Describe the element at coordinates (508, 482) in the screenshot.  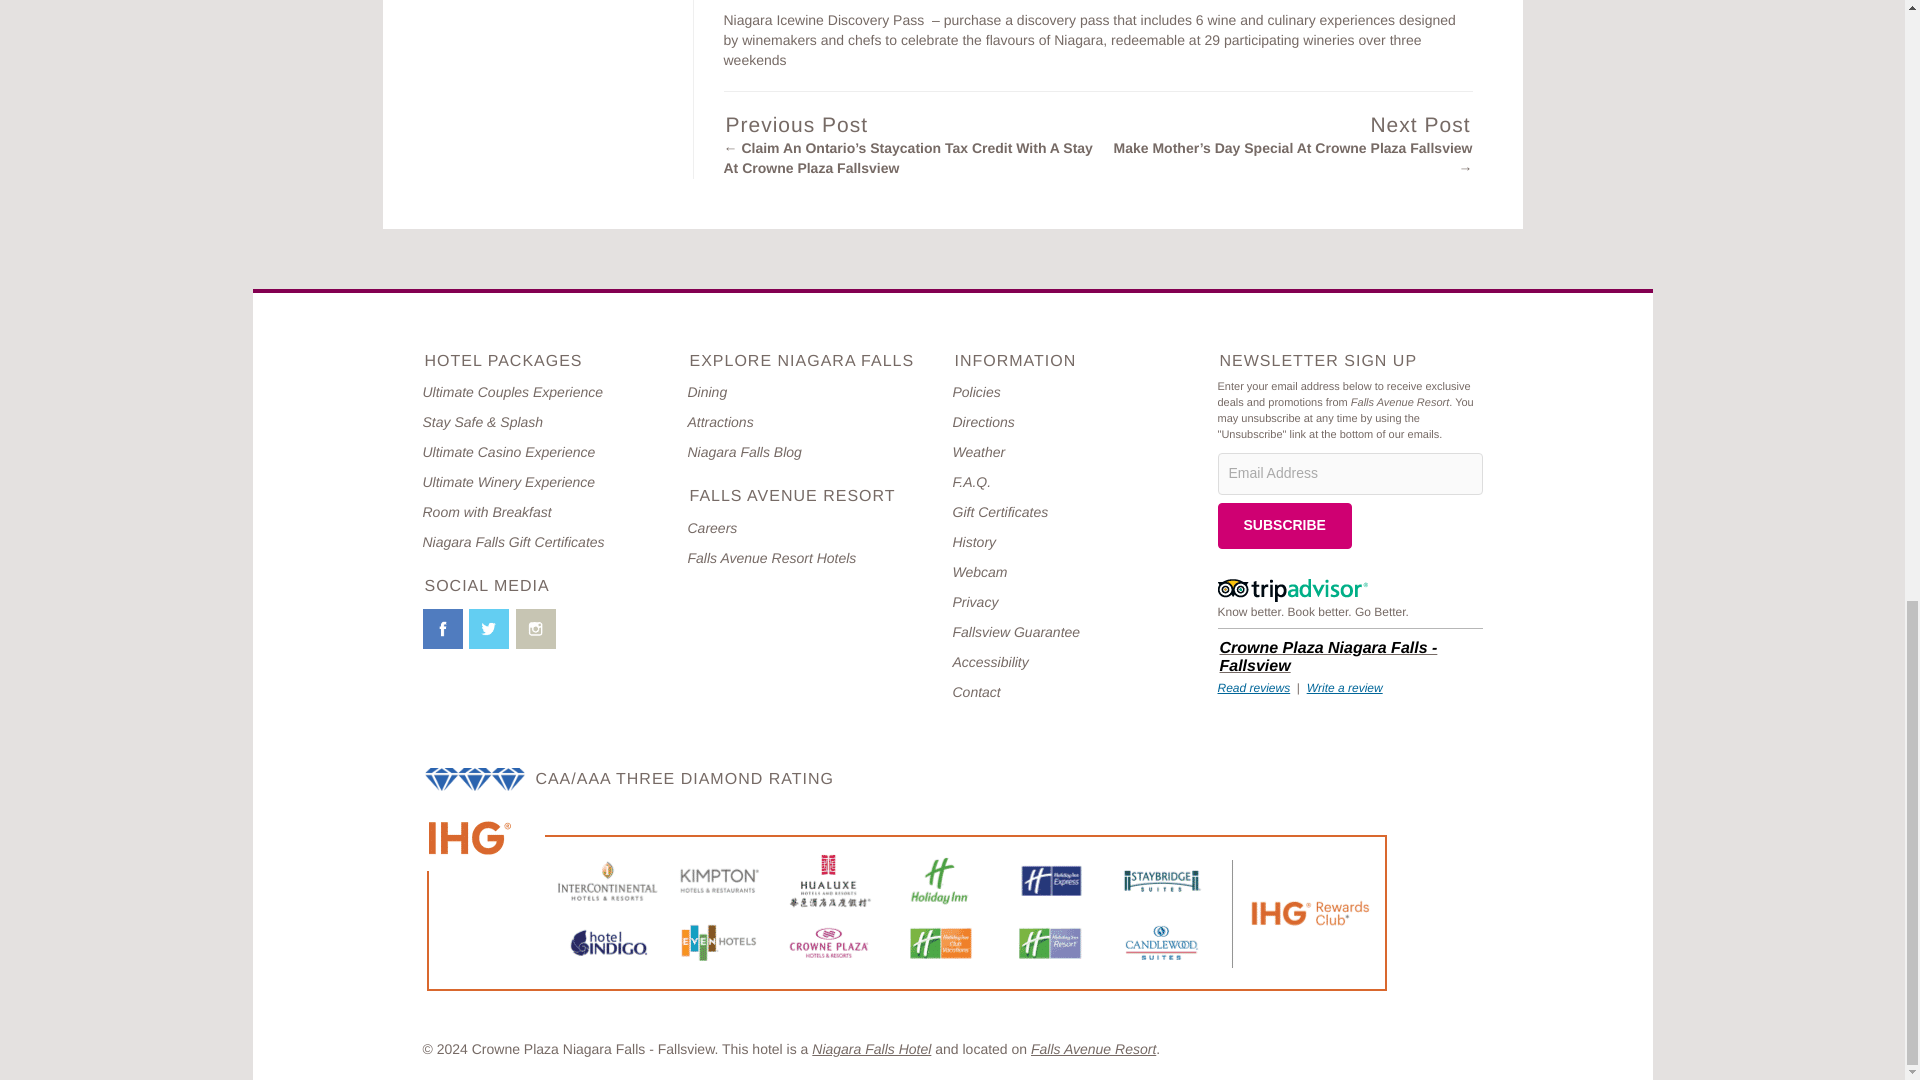
I see `Ultimate Winery Experience` at that location.